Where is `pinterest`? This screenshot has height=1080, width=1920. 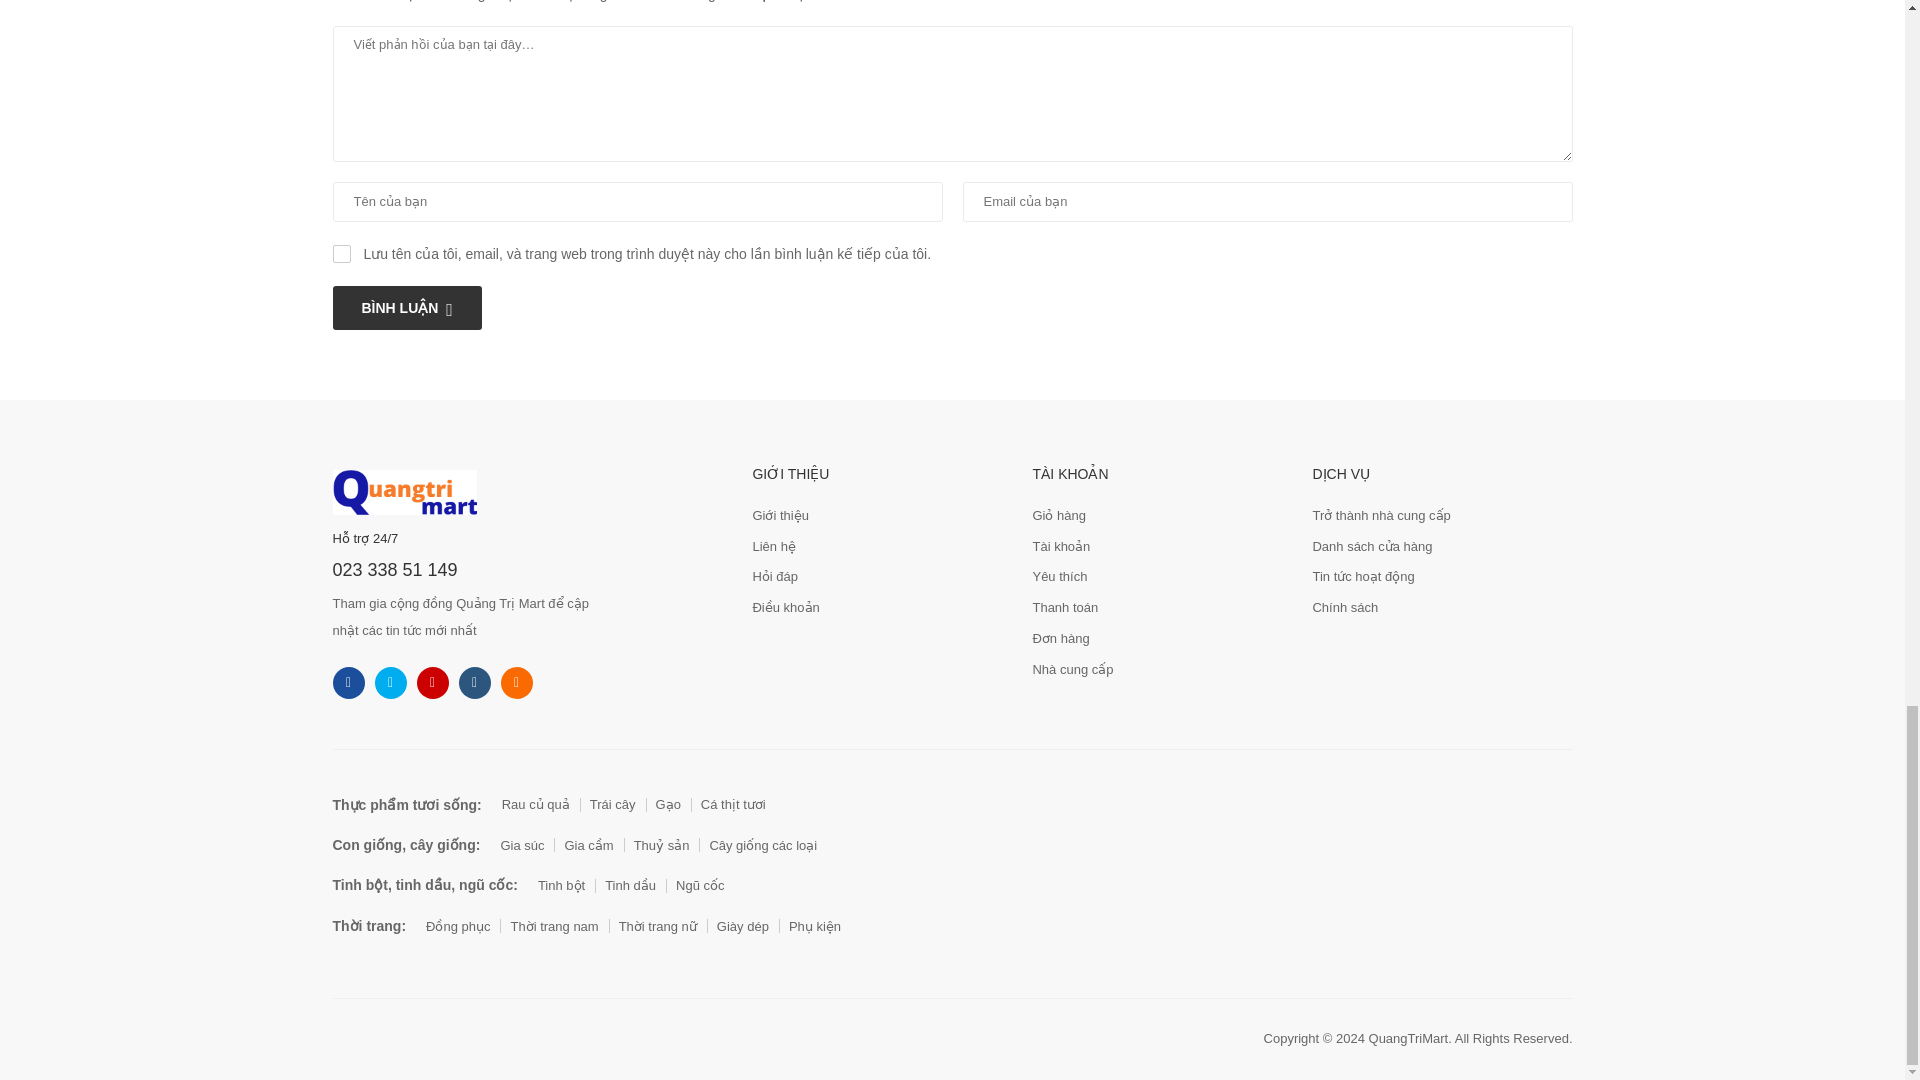 pinterest is located at coordinates (515, 682).